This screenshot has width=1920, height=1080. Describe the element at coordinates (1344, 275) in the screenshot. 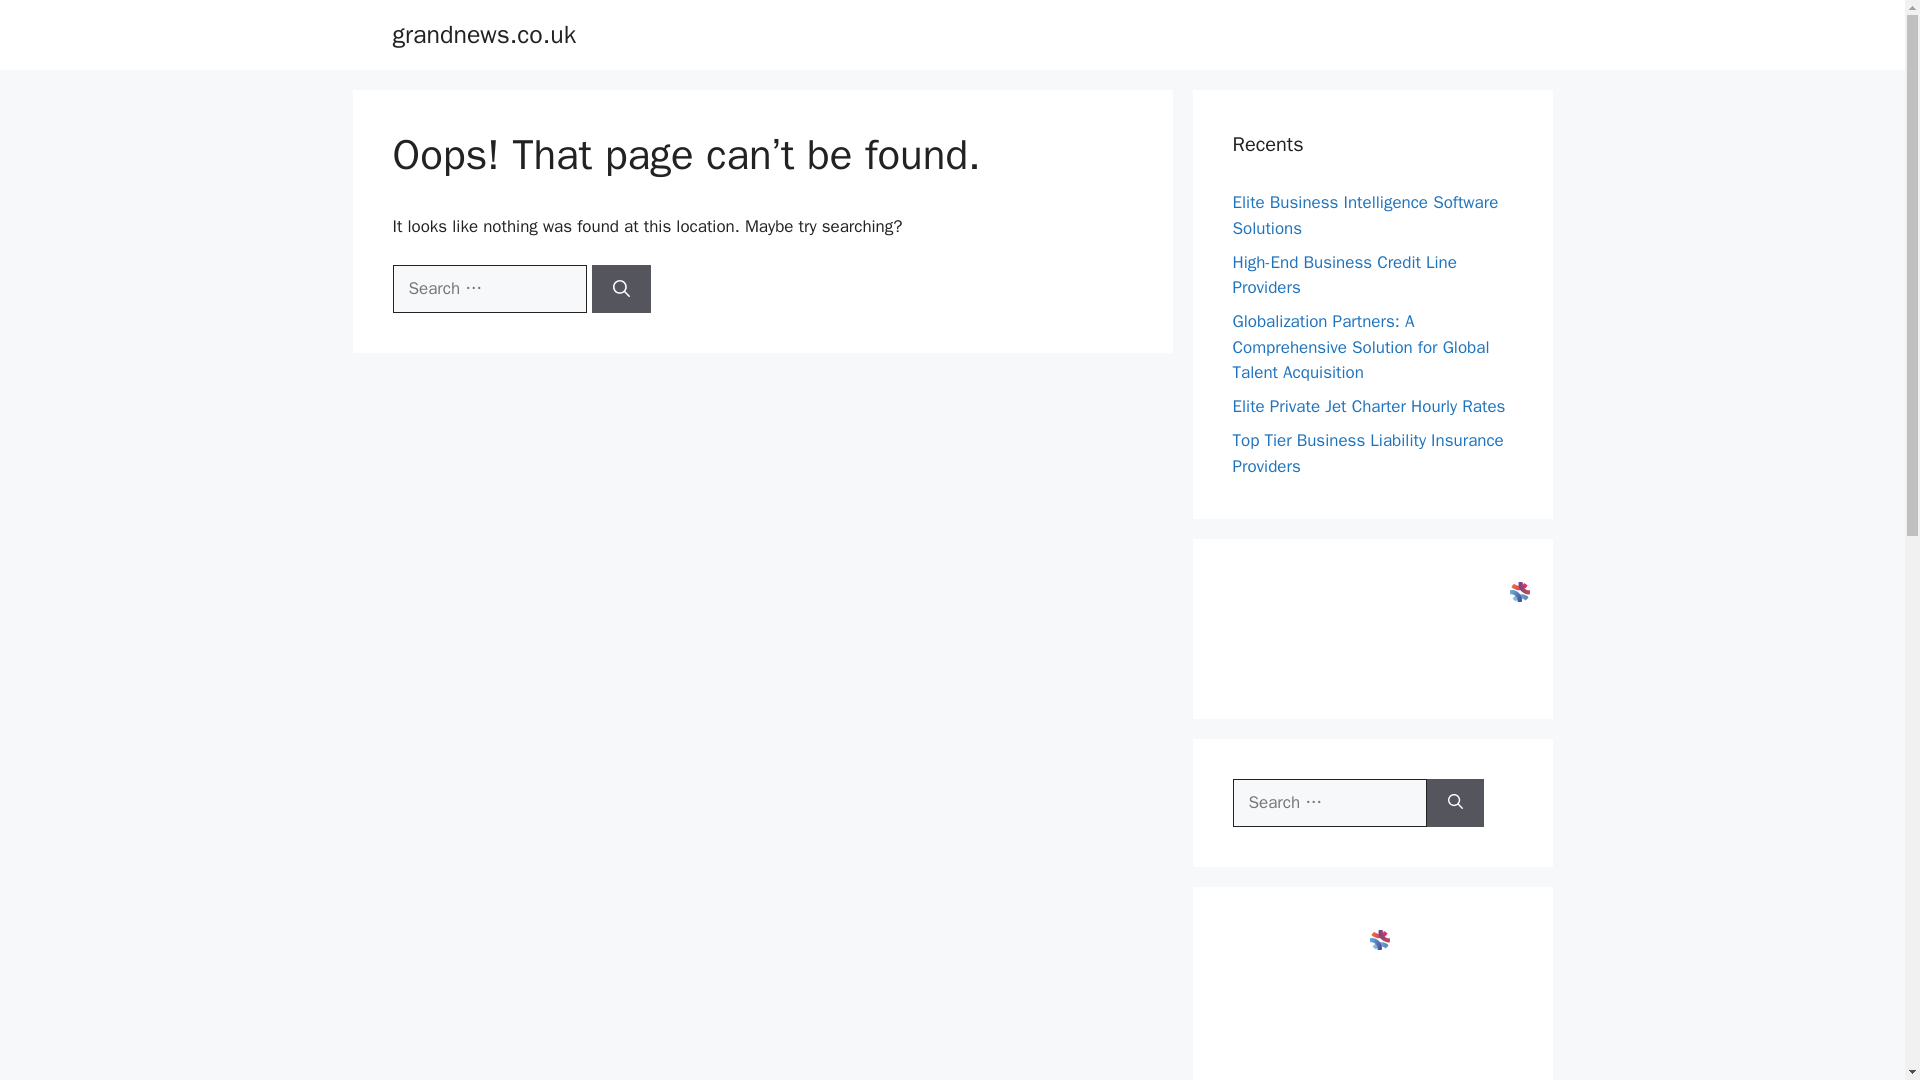

I see `High-End Business Credit Line Providers` at that location.